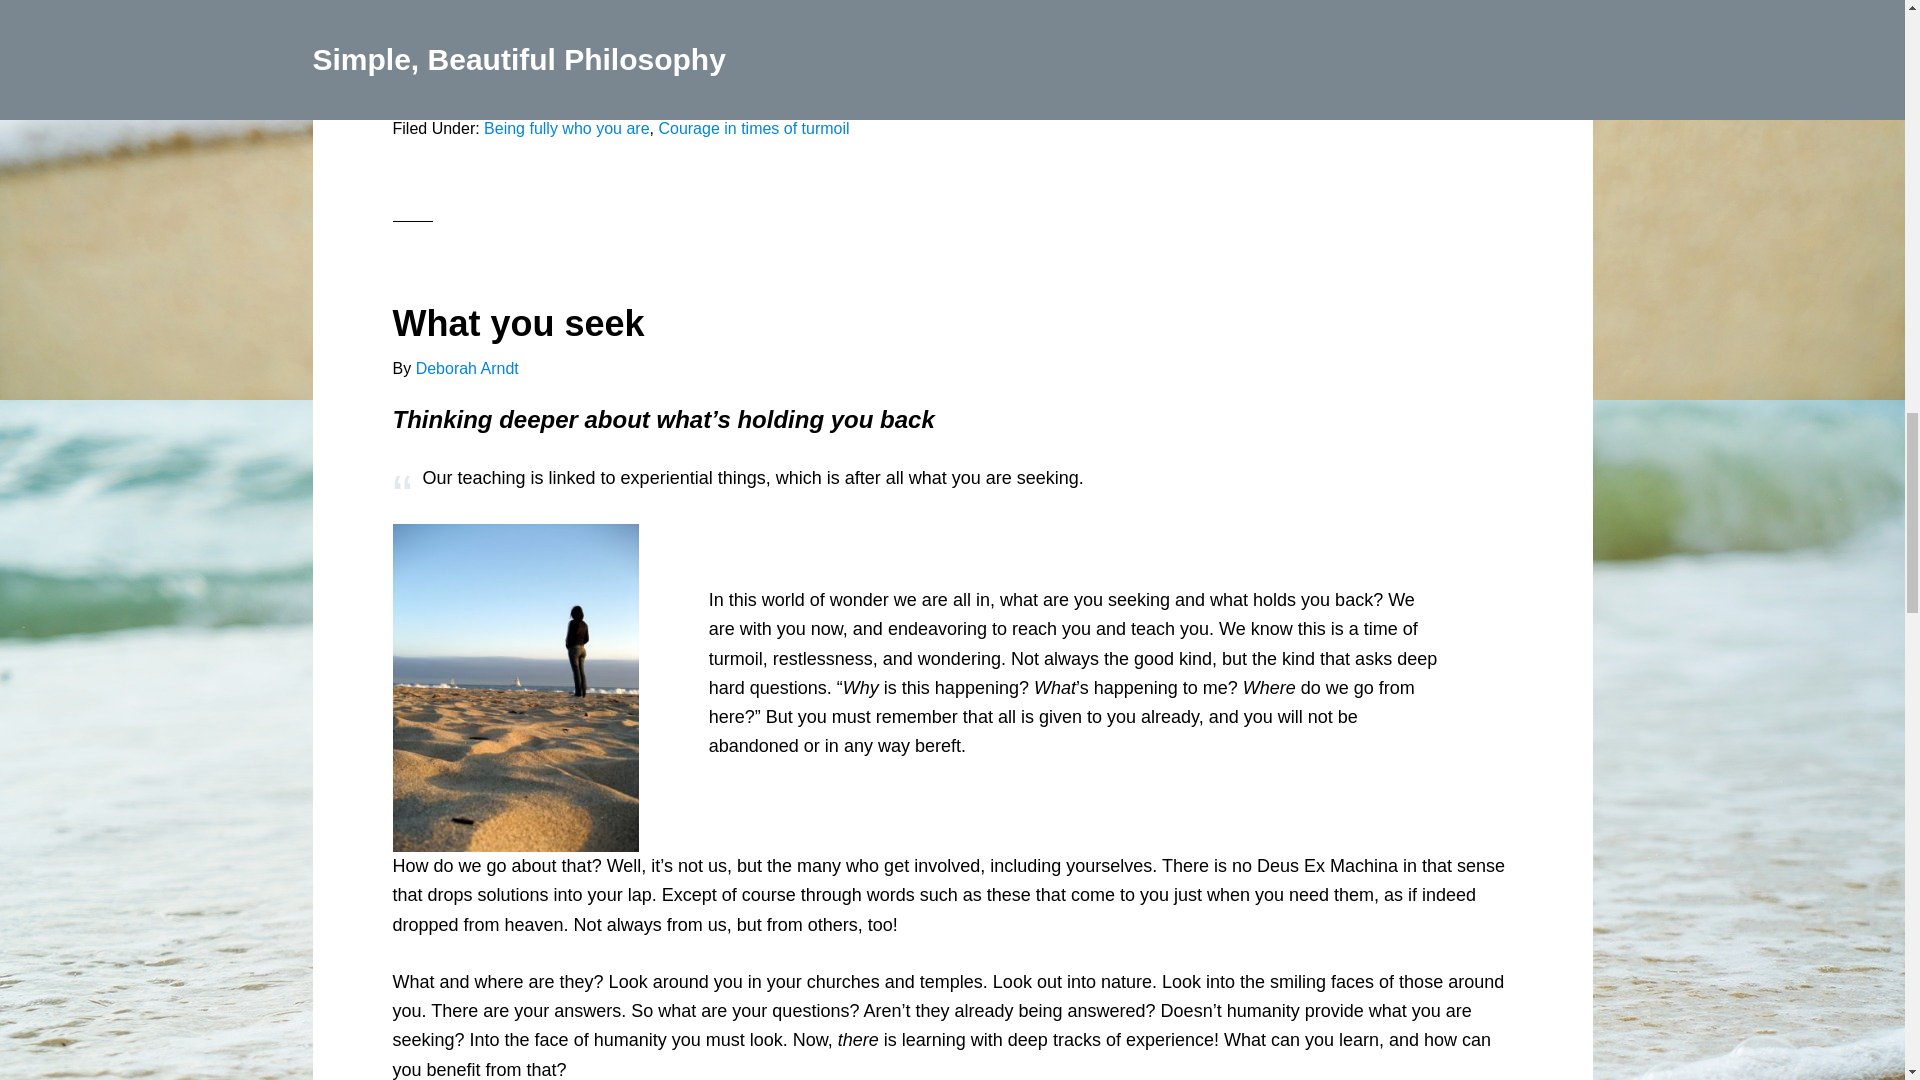 The width and height of the screenshot is (1920, 1080). I want to click on Share, so click(412, 81).